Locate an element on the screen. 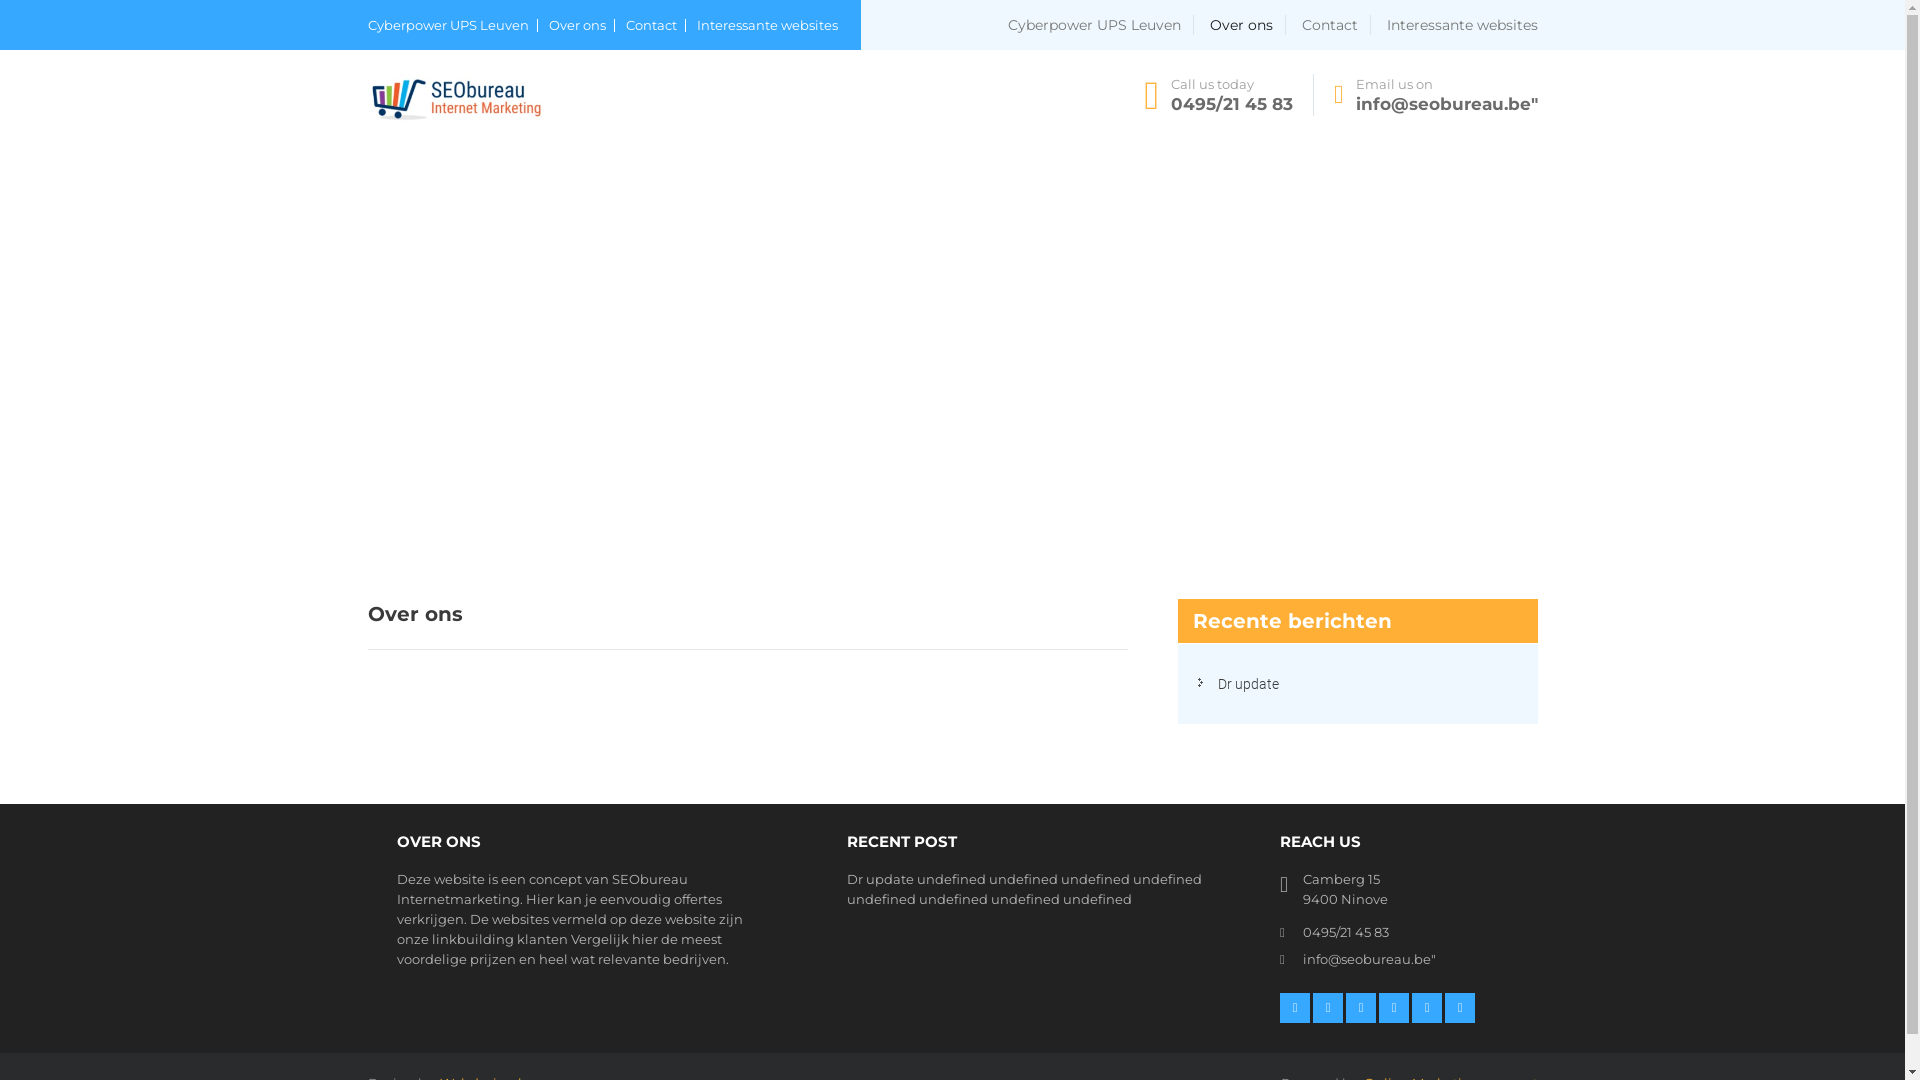 This screenshot has height=1080, width=1920. Over ons is located at coordinates (581, 26).